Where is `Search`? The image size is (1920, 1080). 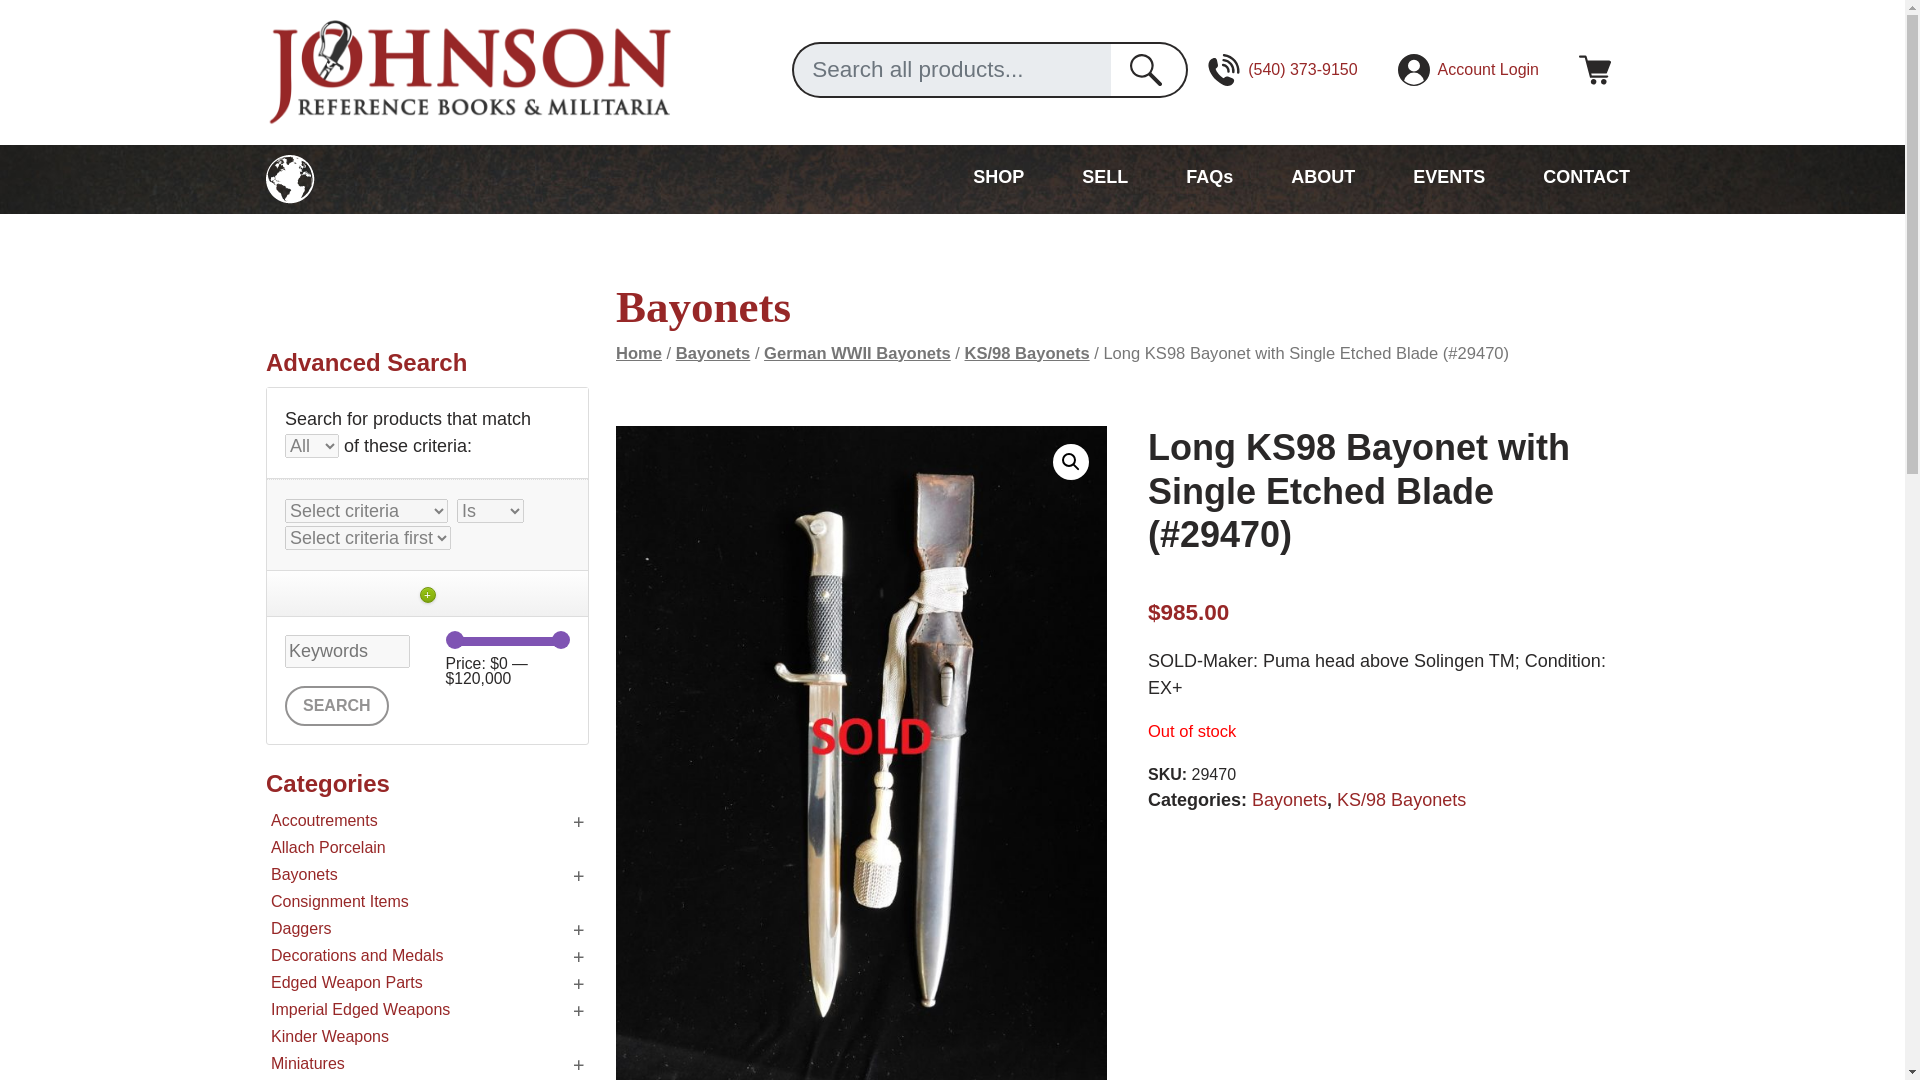
Search is located at coordinates (336, 705).